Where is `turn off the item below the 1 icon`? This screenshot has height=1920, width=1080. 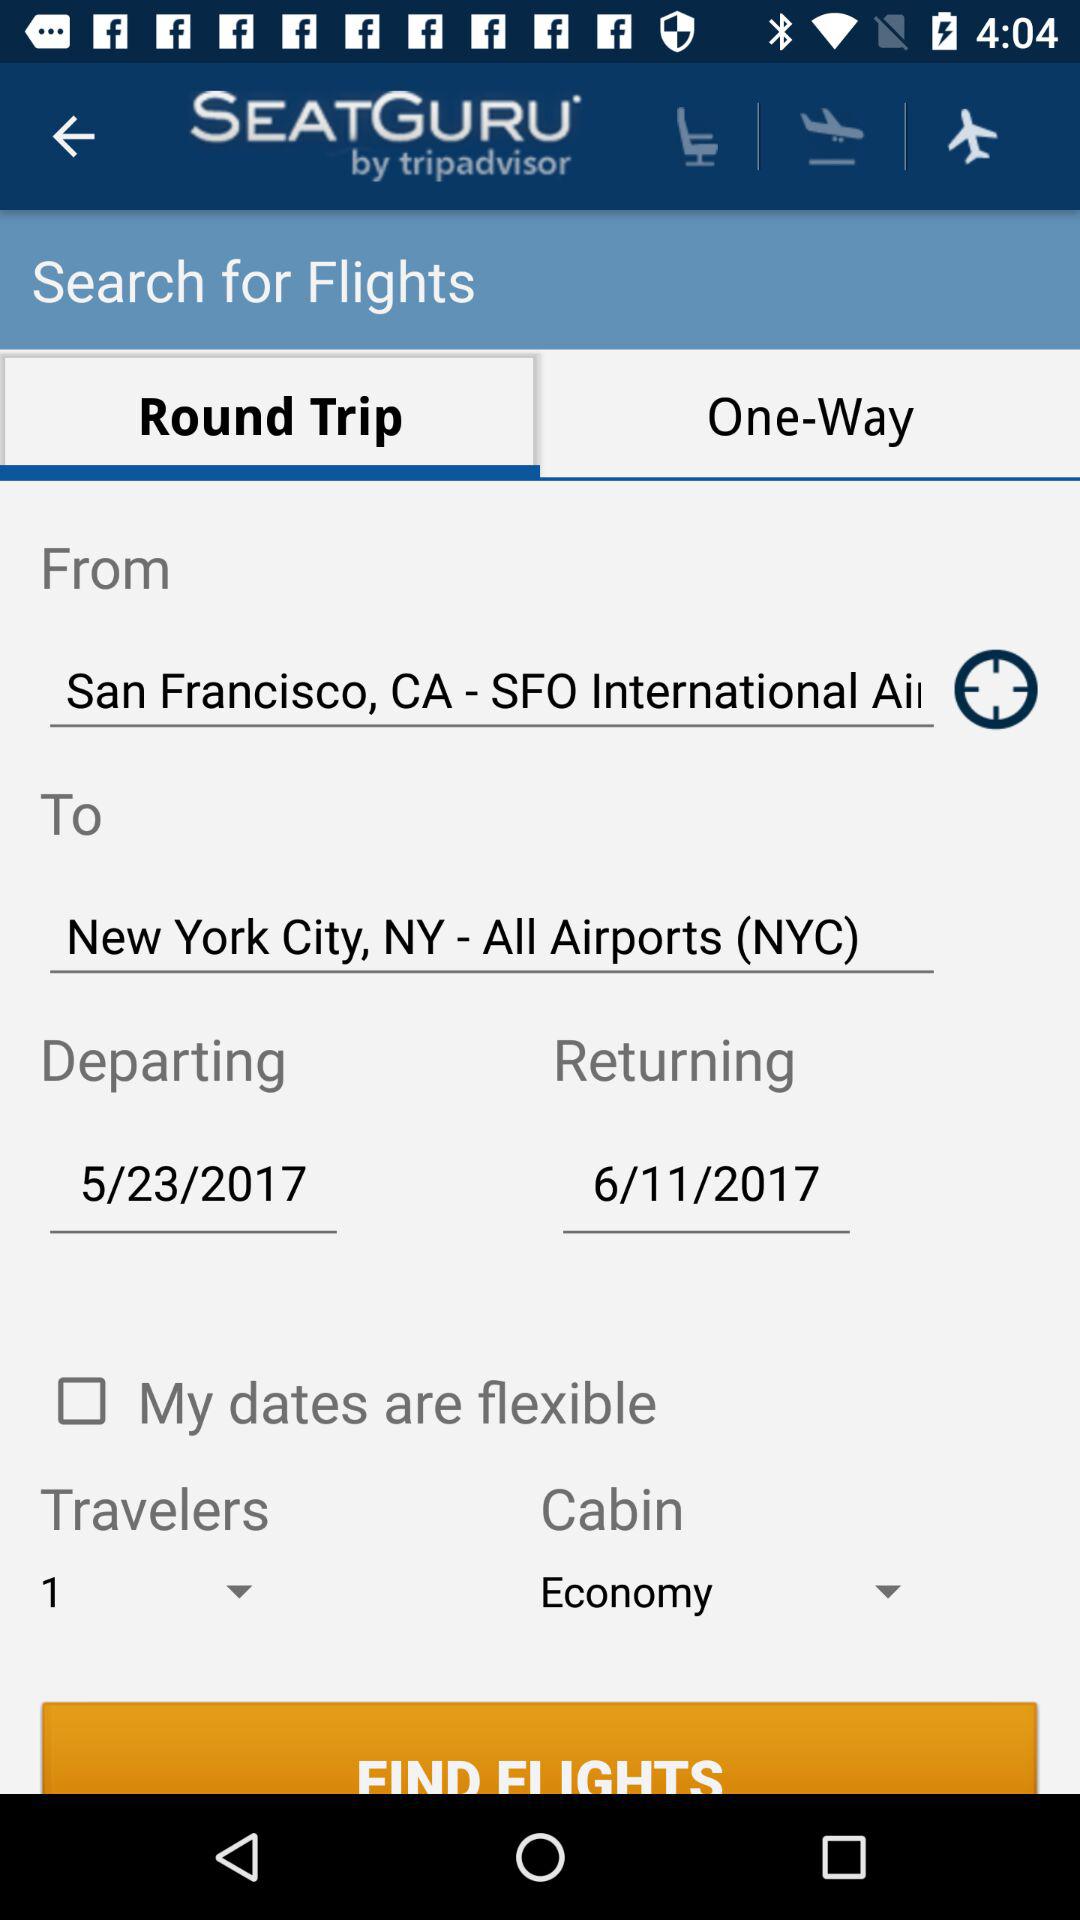 turn off the item below the 1 icon is located at coordinates (540, 1747).